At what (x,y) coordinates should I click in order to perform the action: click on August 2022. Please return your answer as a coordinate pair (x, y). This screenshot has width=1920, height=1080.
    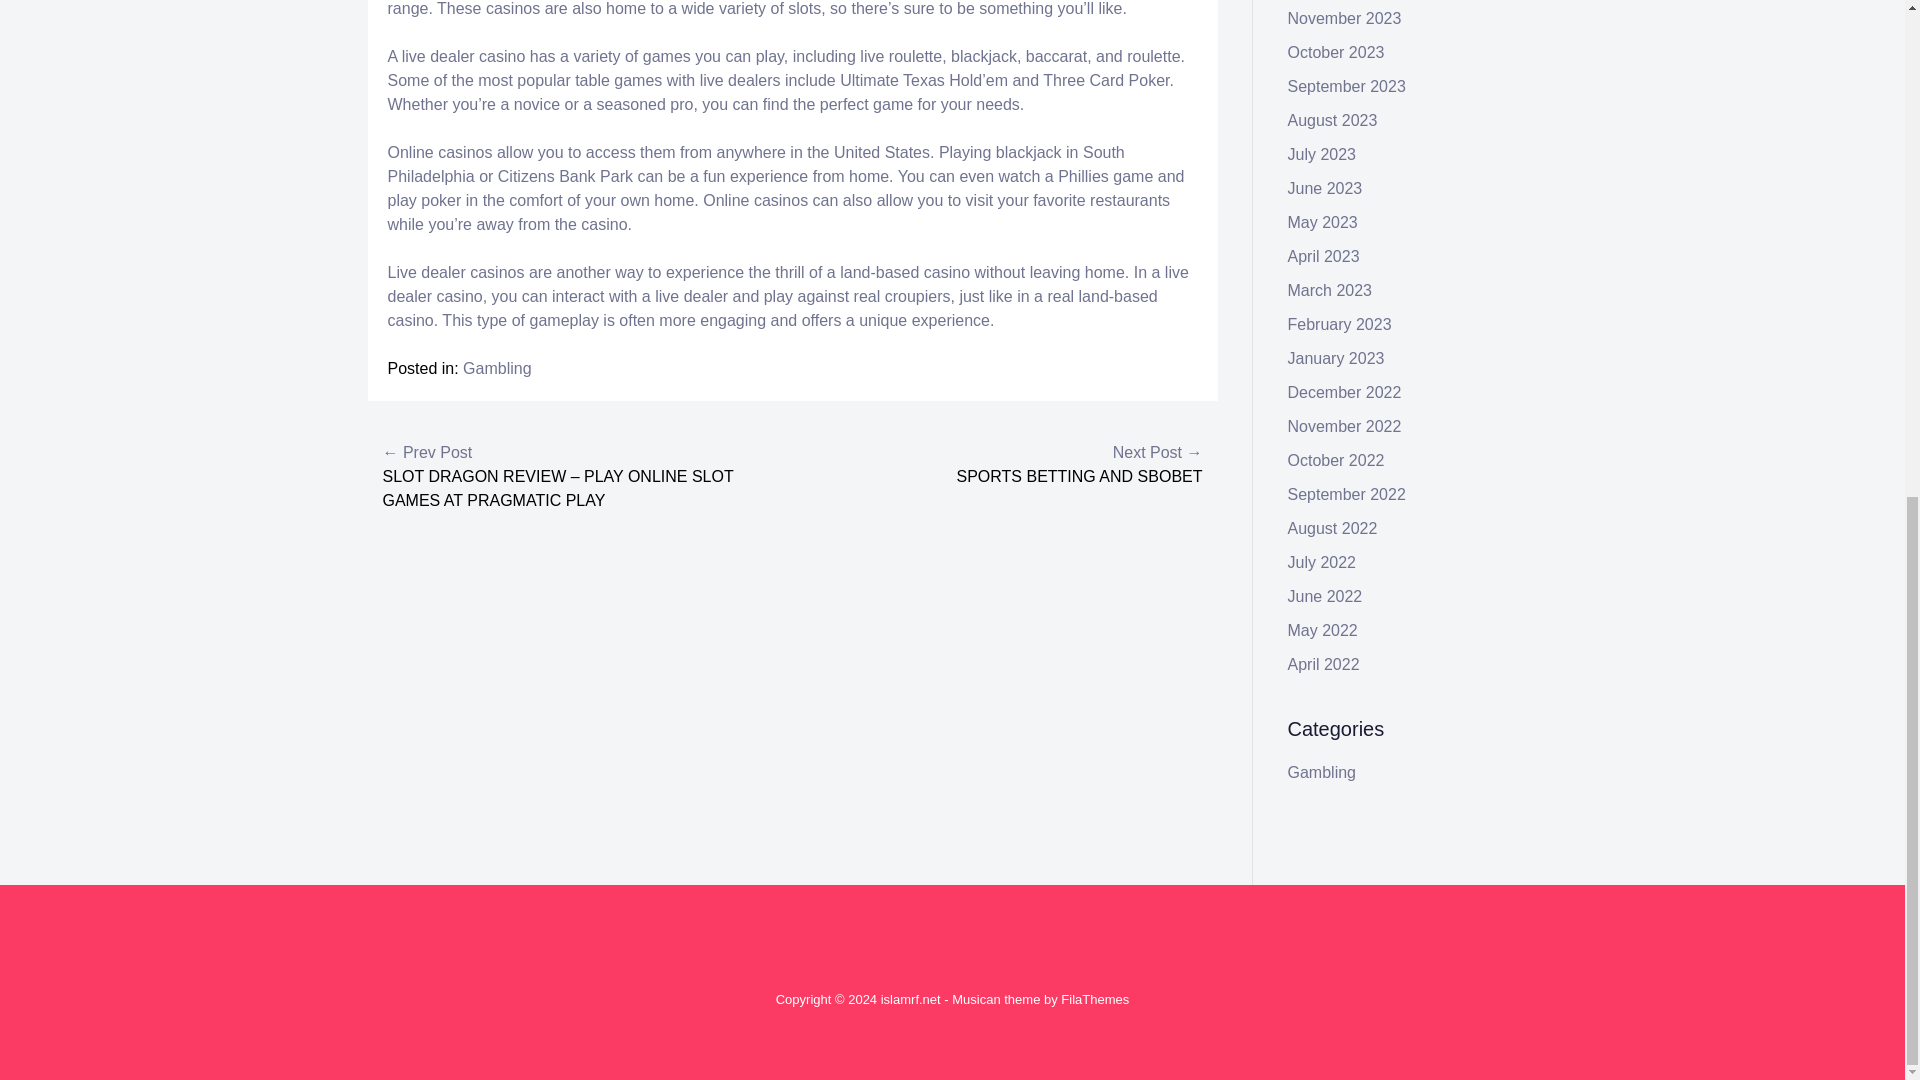
    Looking at the image, I should click on (1333, 528).